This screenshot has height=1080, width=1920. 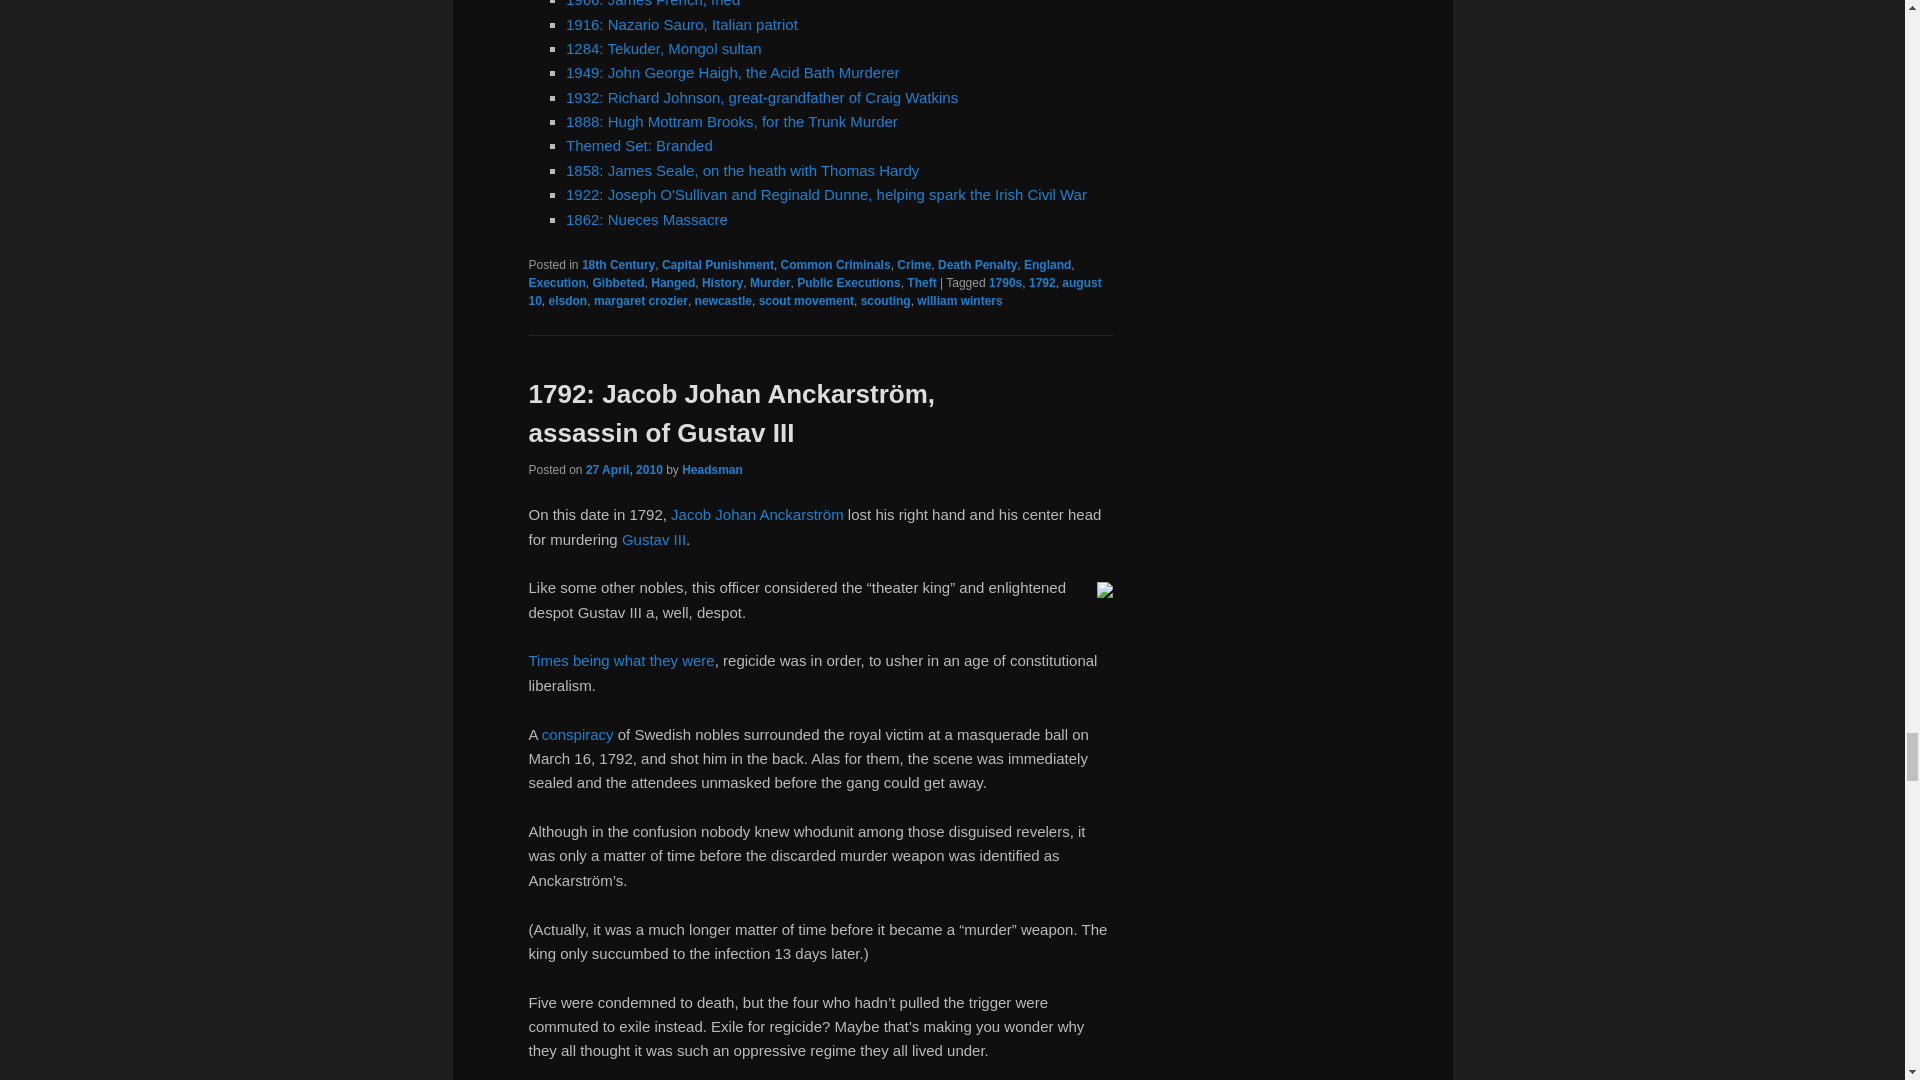 I want to click on 4:20 am, so click(x=624, y=470).